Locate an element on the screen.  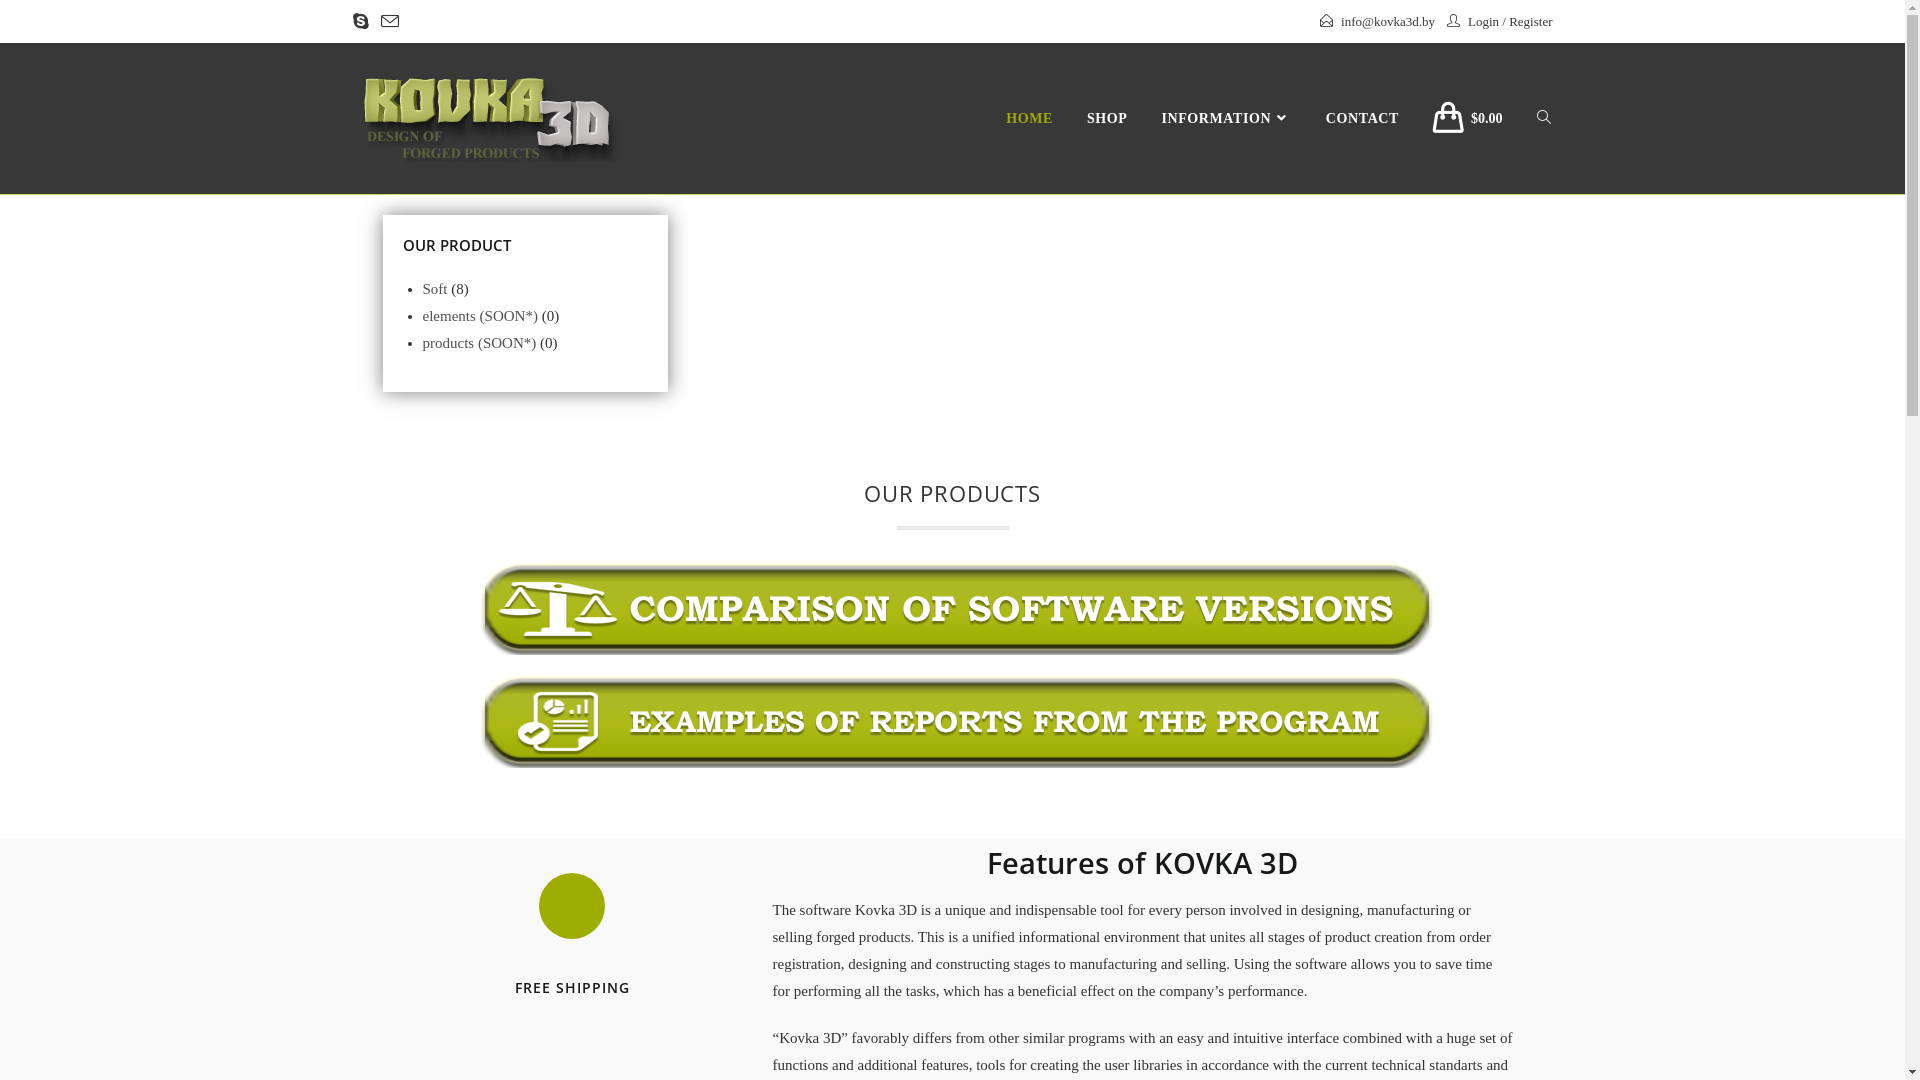
Soft is located at coordinates (434, 289).